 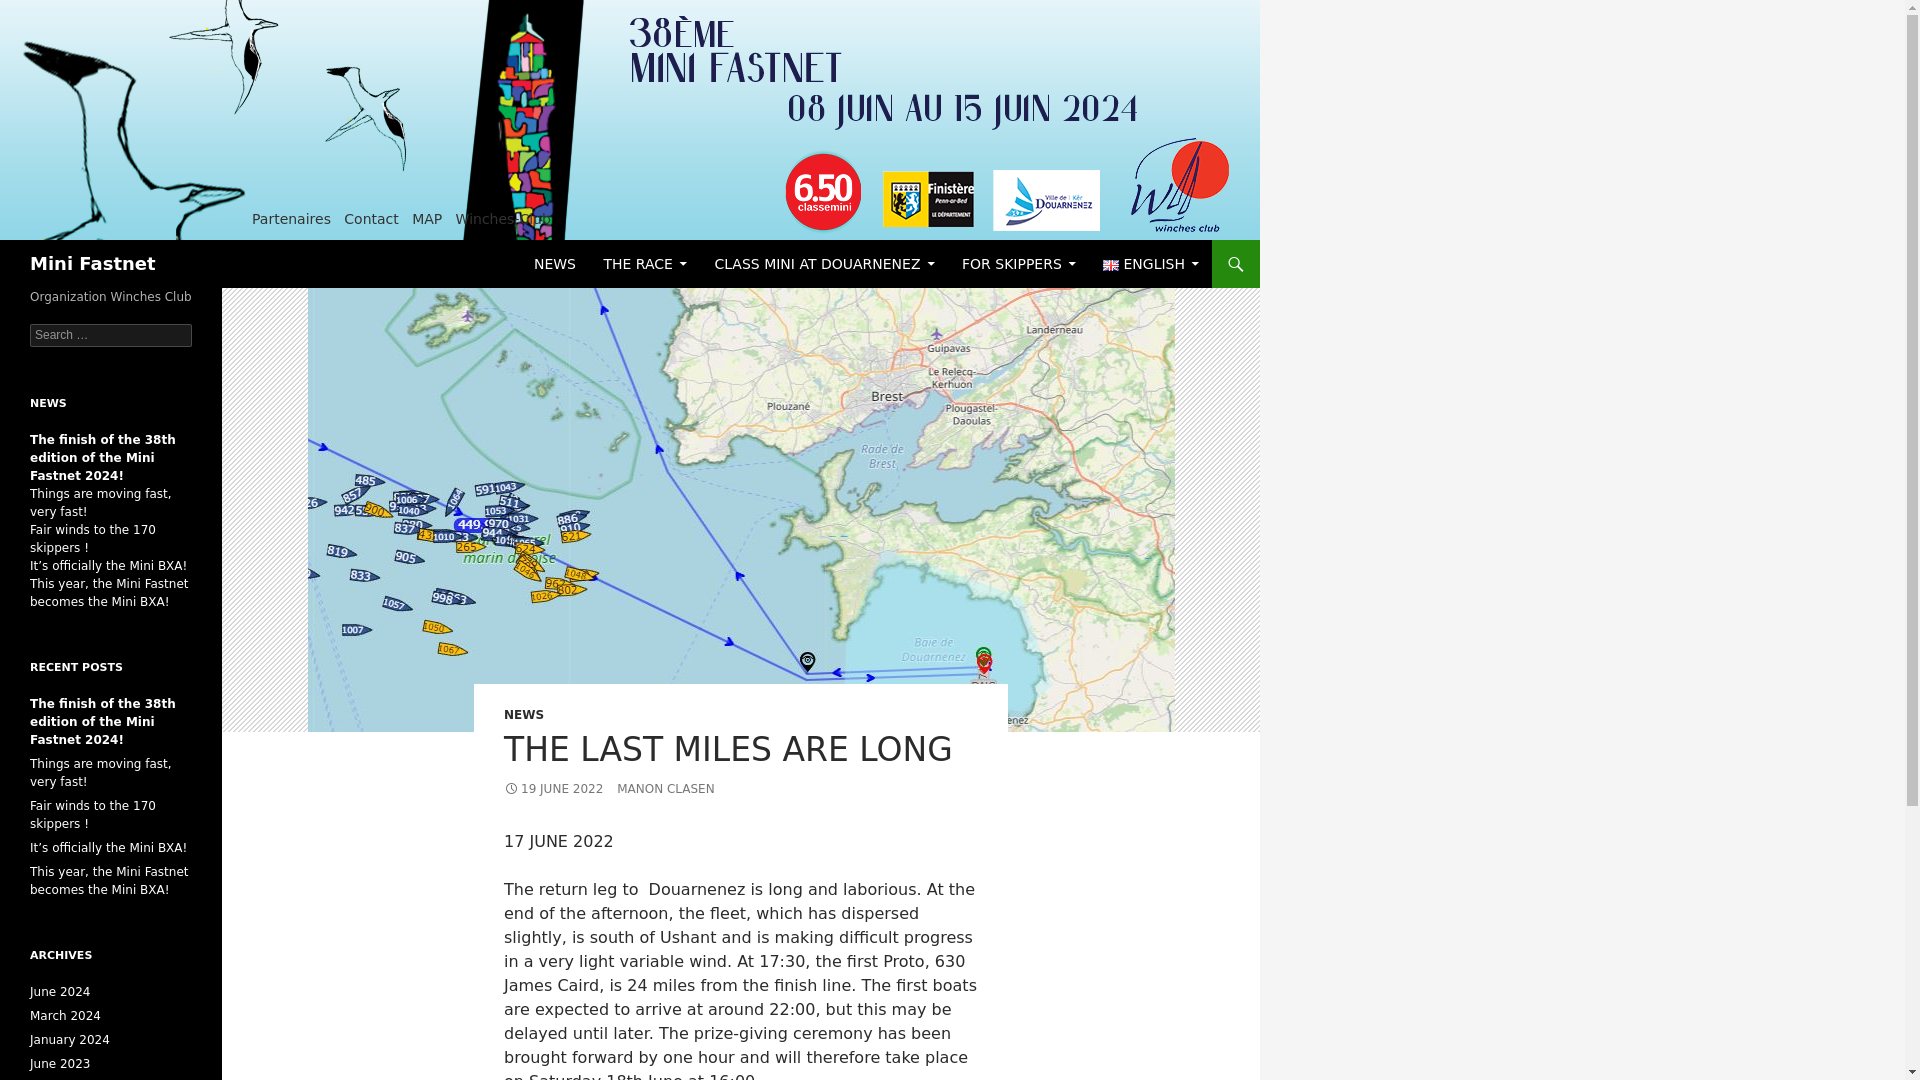 I want to click on Things are moving fast, very fast!, so click(x=101, y=503).